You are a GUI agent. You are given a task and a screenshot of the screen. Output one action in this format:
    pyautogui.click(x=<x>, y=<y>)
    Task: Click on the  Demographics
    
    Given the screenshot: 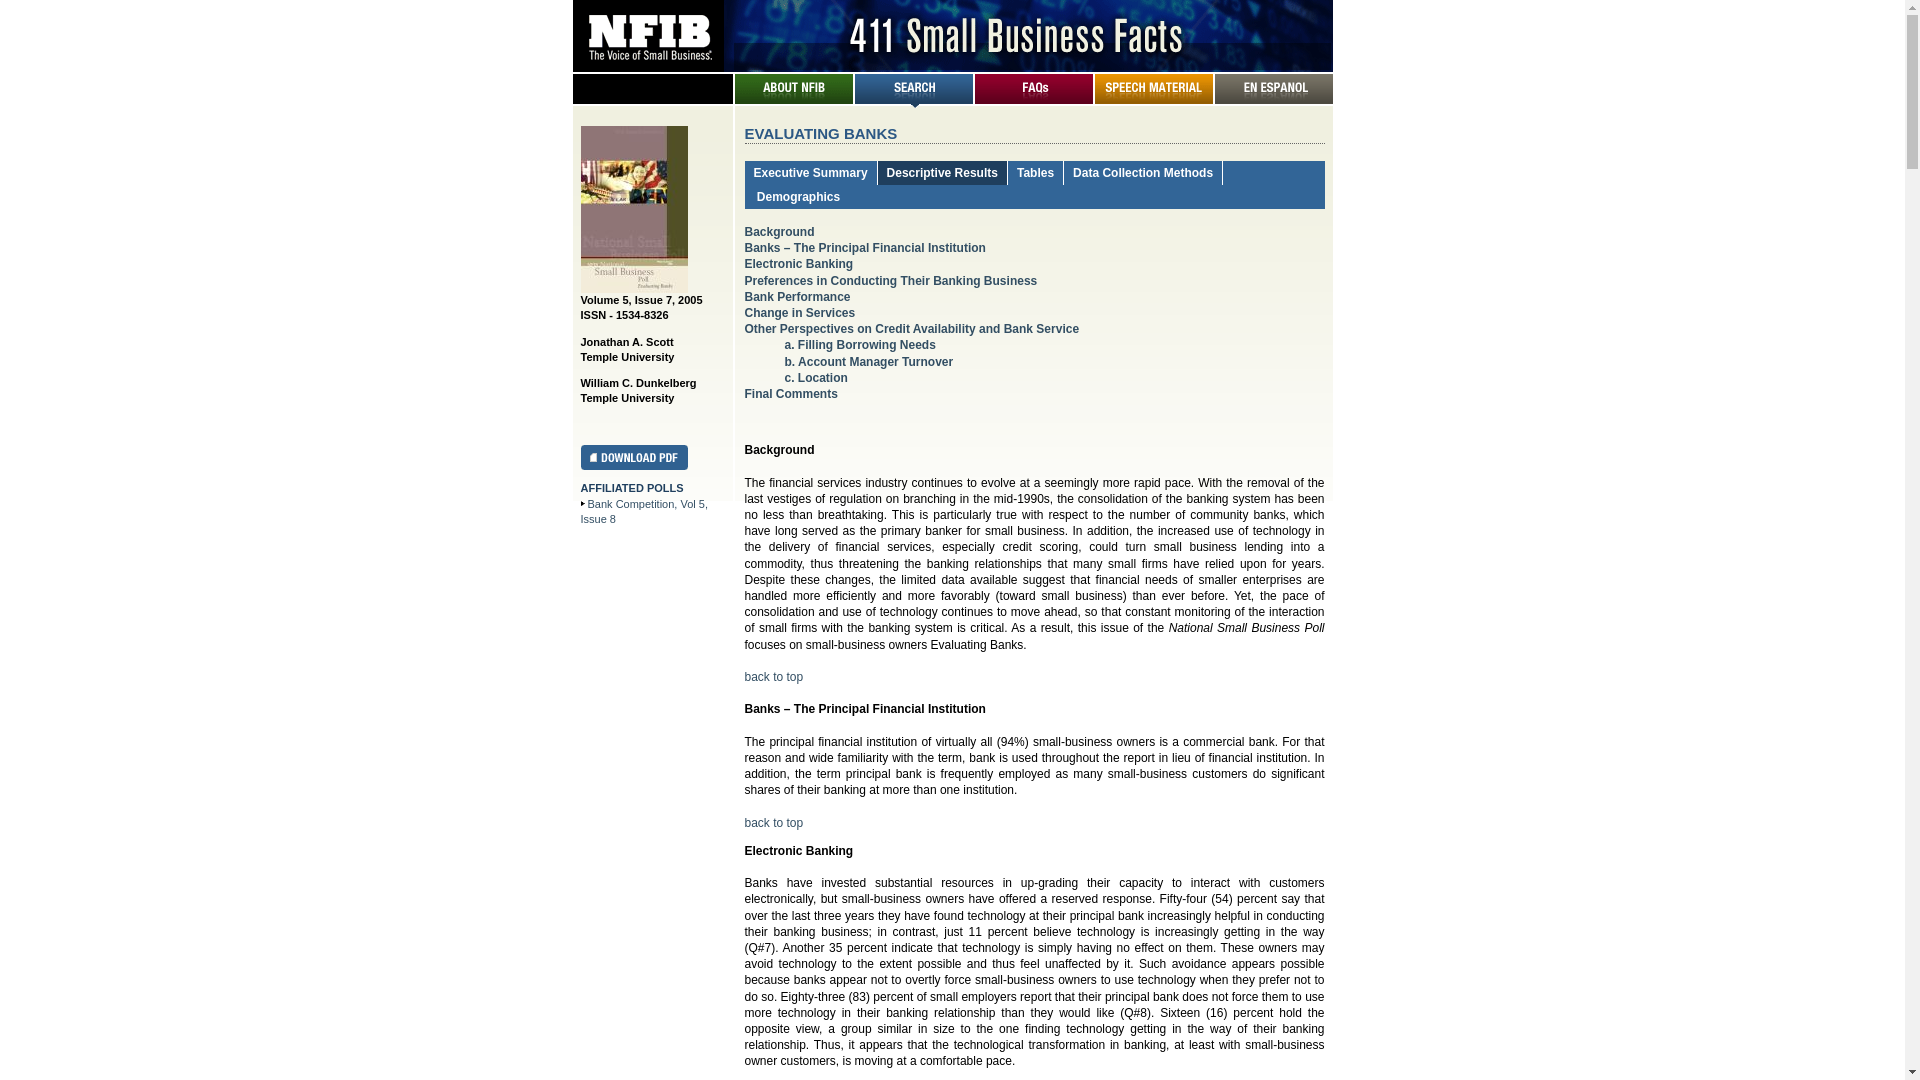 What is the action you would take?
    pyautogui.click(x=798, y=197)
    